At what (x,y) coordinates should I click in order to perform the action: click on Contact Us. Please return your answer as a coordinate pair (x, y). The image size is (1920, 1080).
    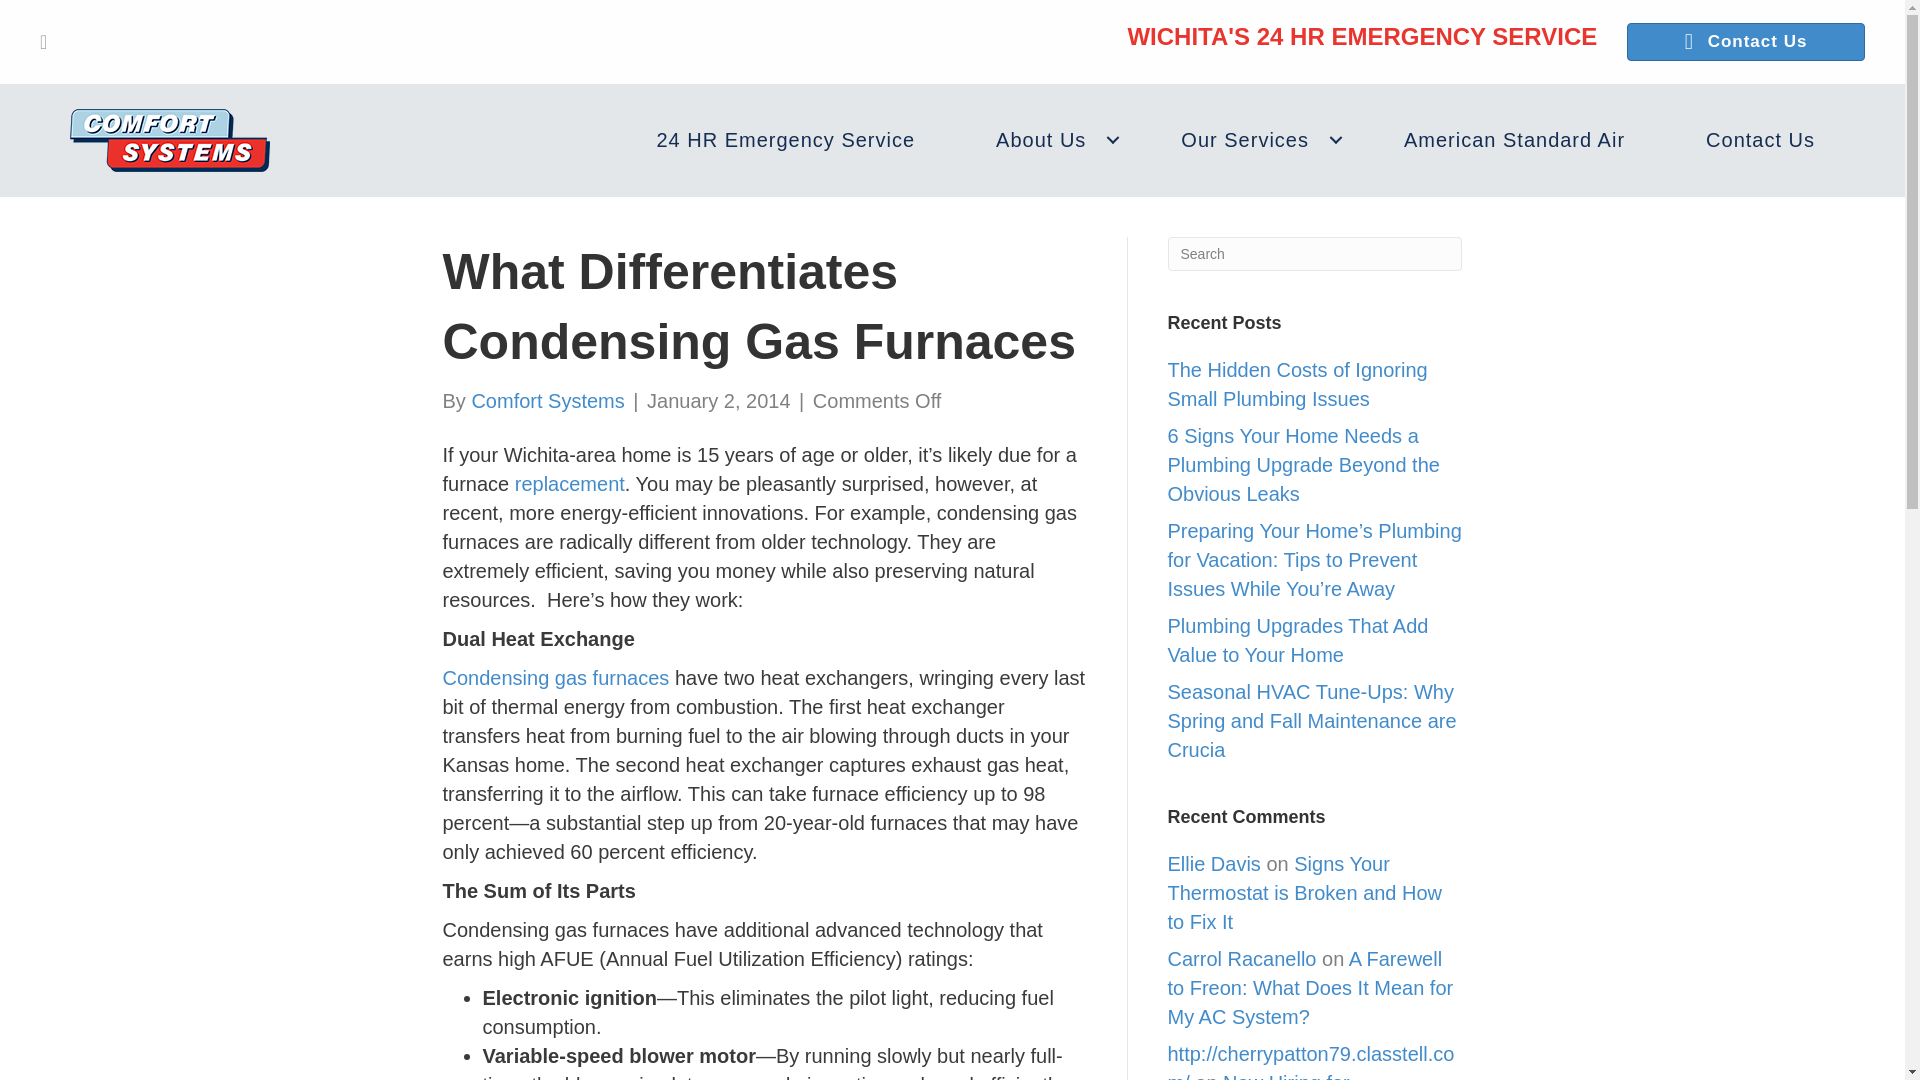
    Looking at the image, I should click on (1745, 41).